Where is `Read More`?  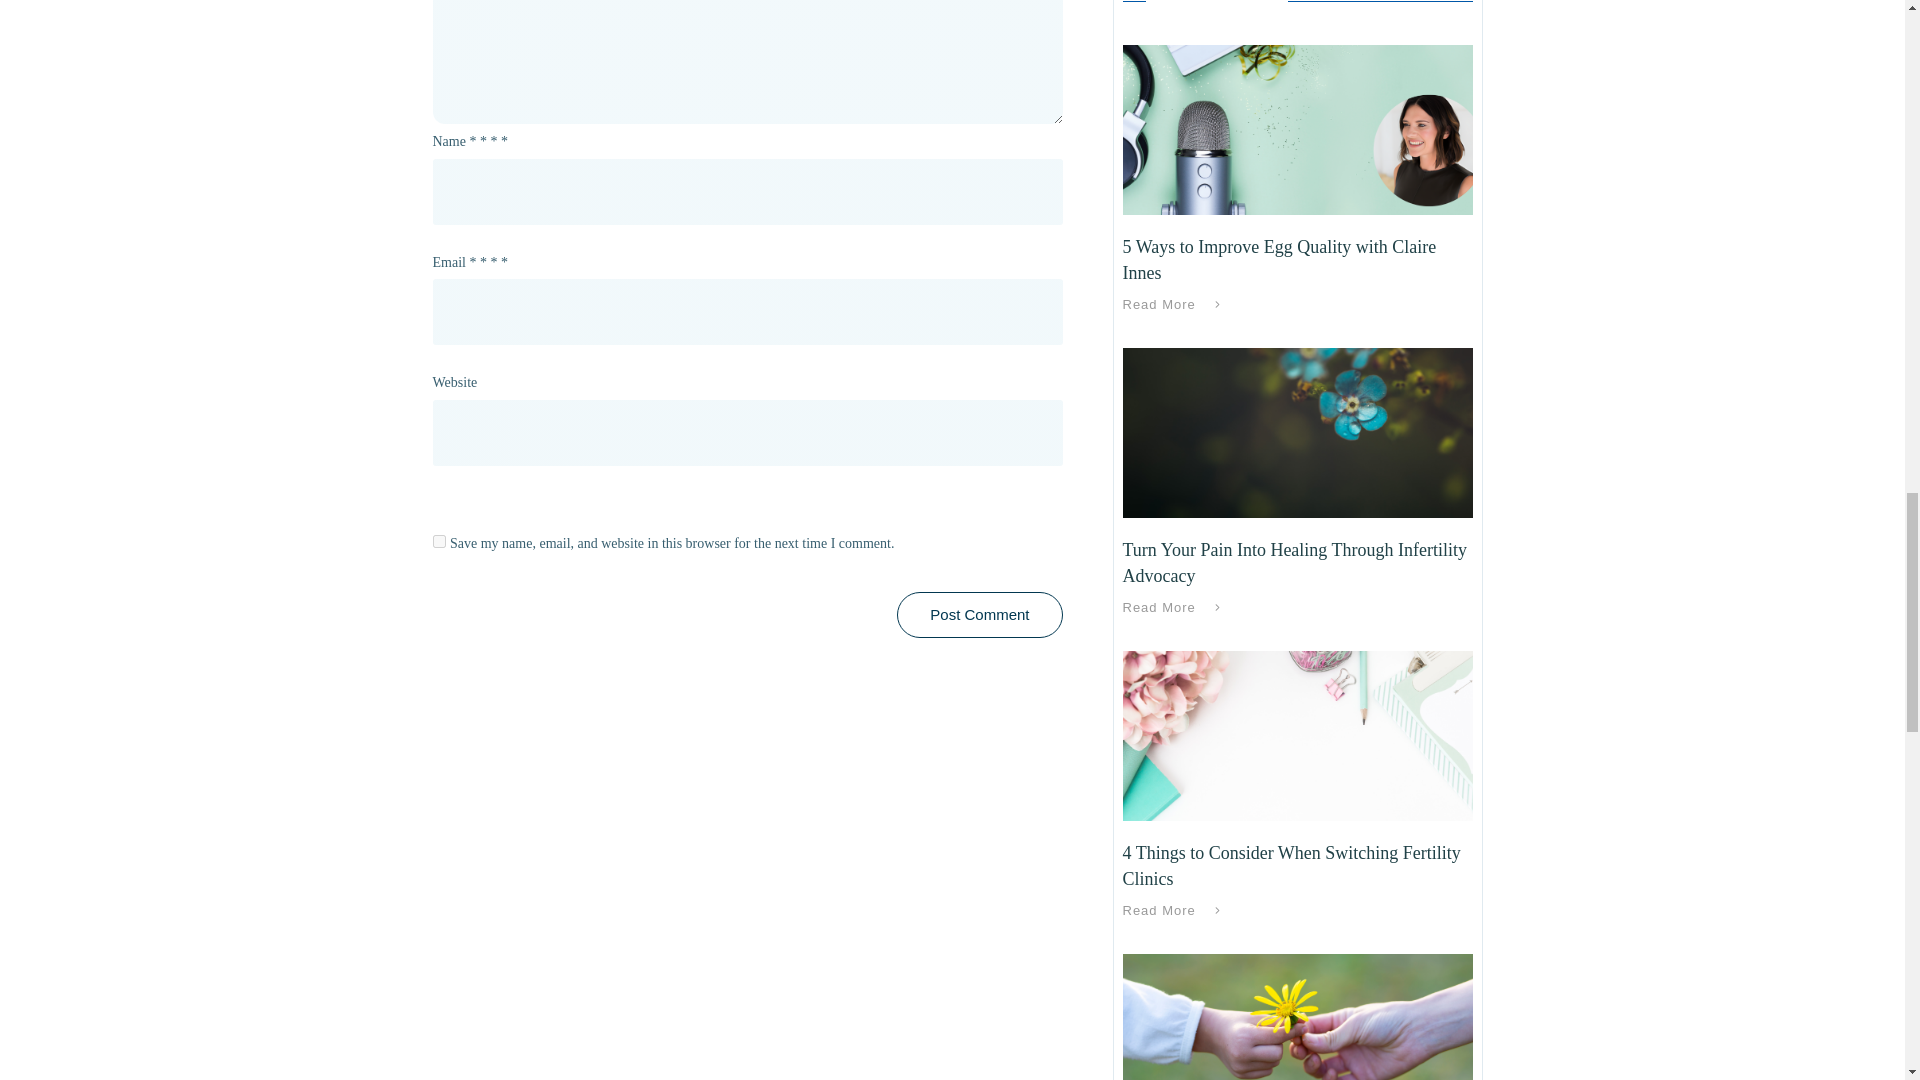
Read More is located at coordinates (1174, 304).